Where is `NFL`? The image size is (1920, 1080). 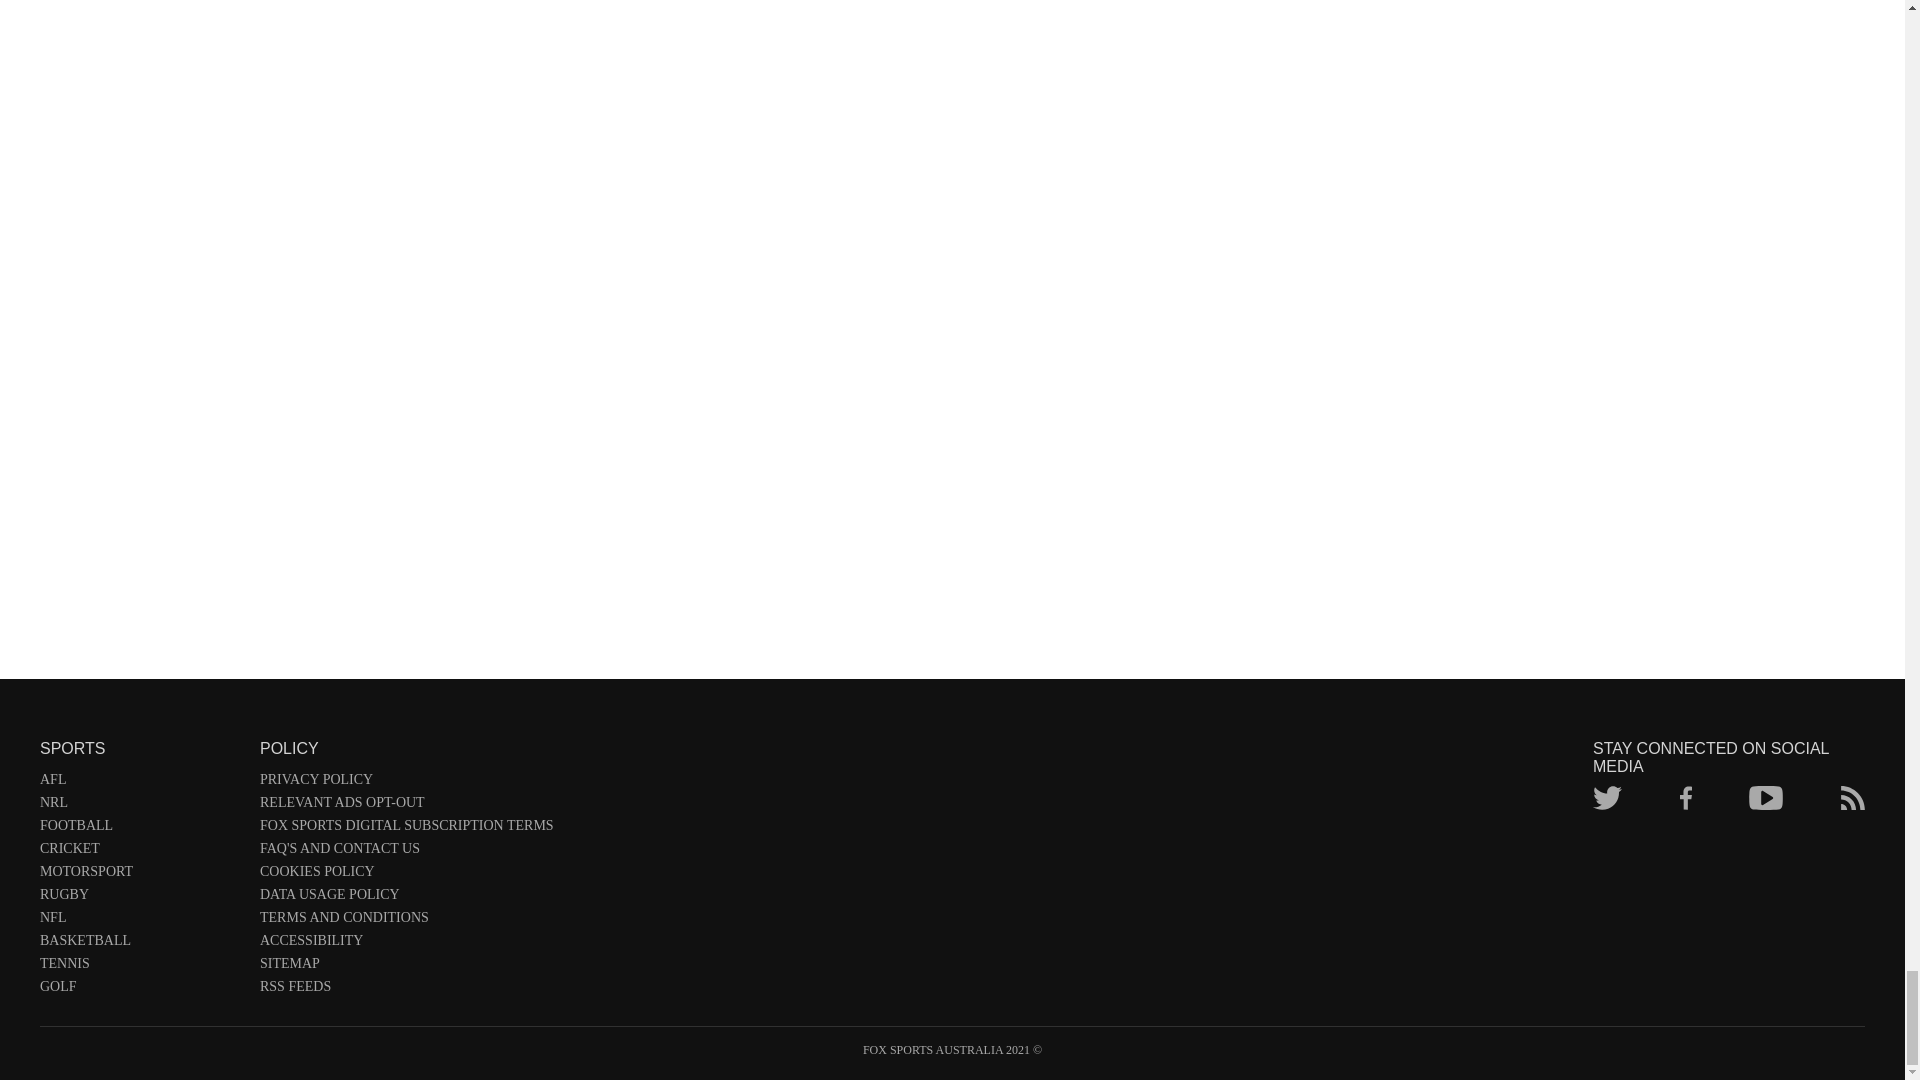
NFL is located at coordinates (140, 922).